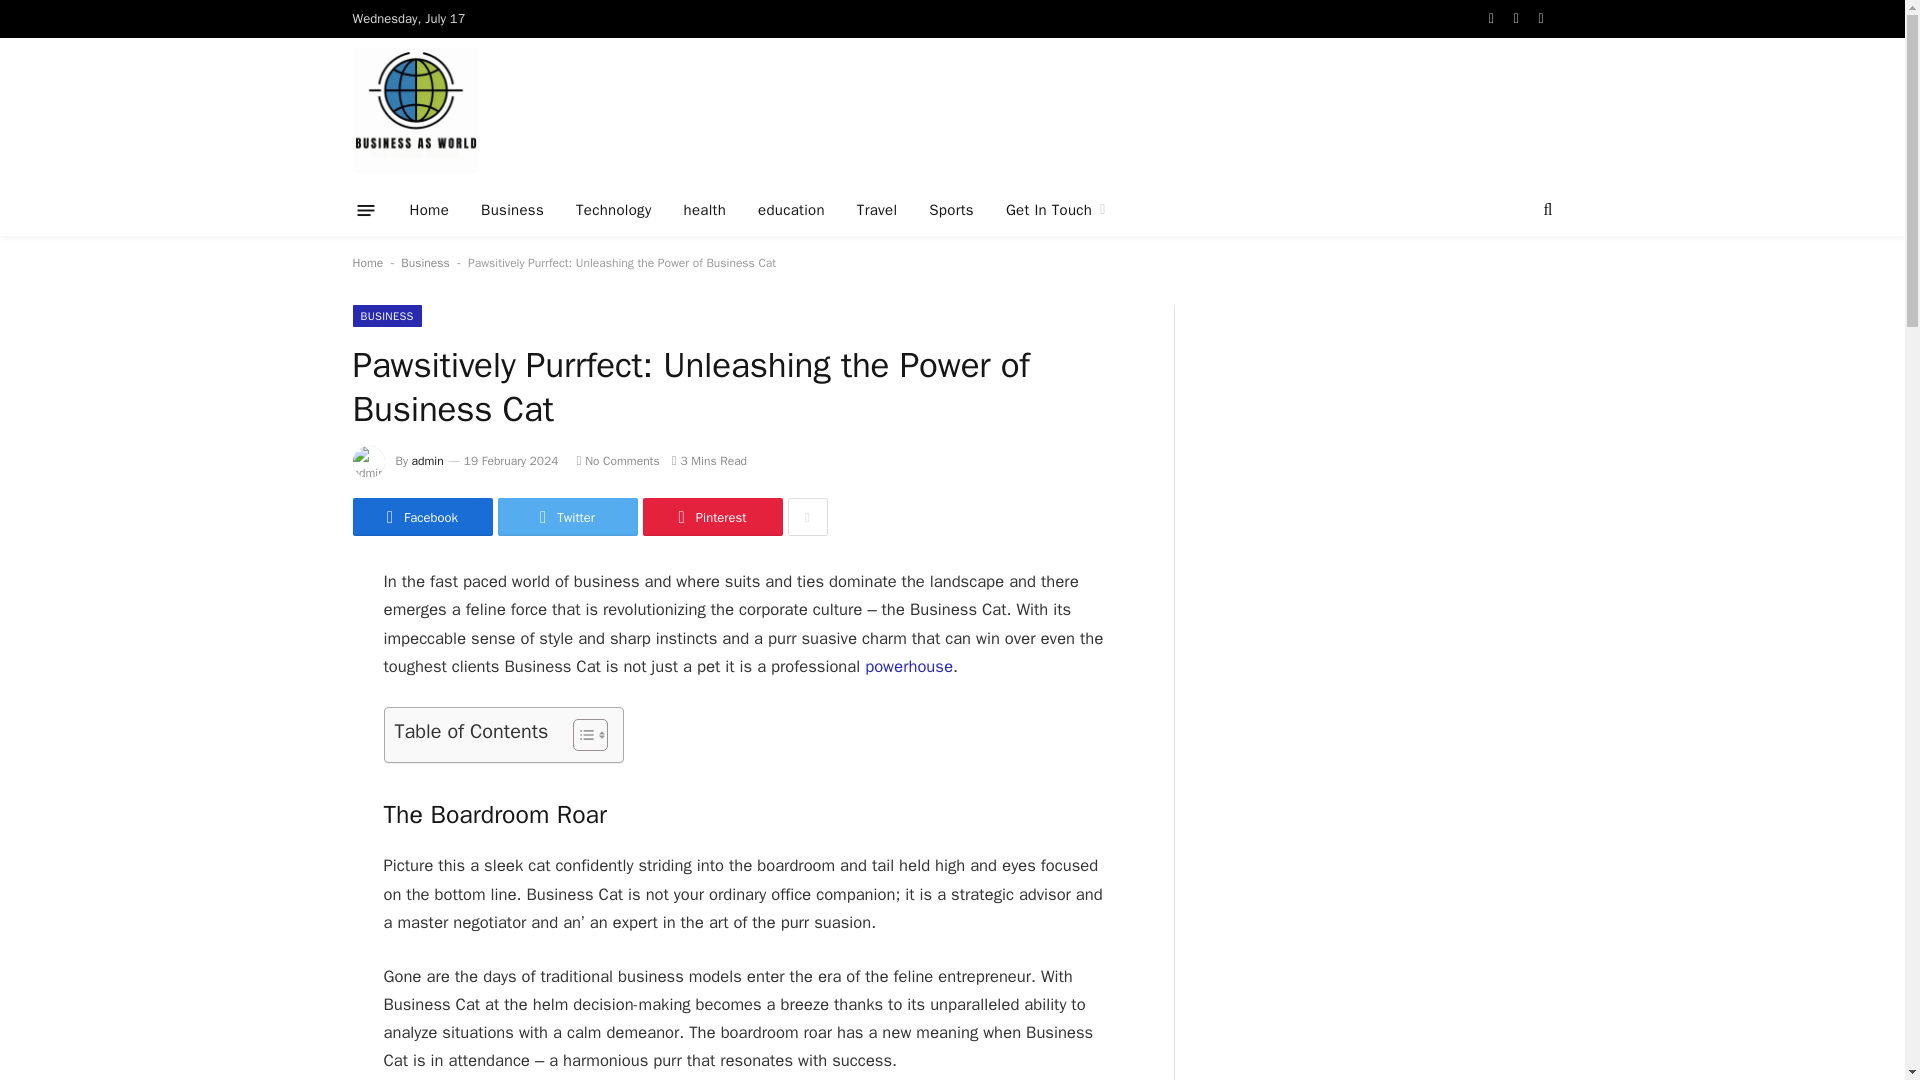 Image resolution: width=1920 pixels, height=1080 pixels. What do you see at coordinates (425, 262) in the screenshot?
I see `Business` at bounding box center [425, 262].